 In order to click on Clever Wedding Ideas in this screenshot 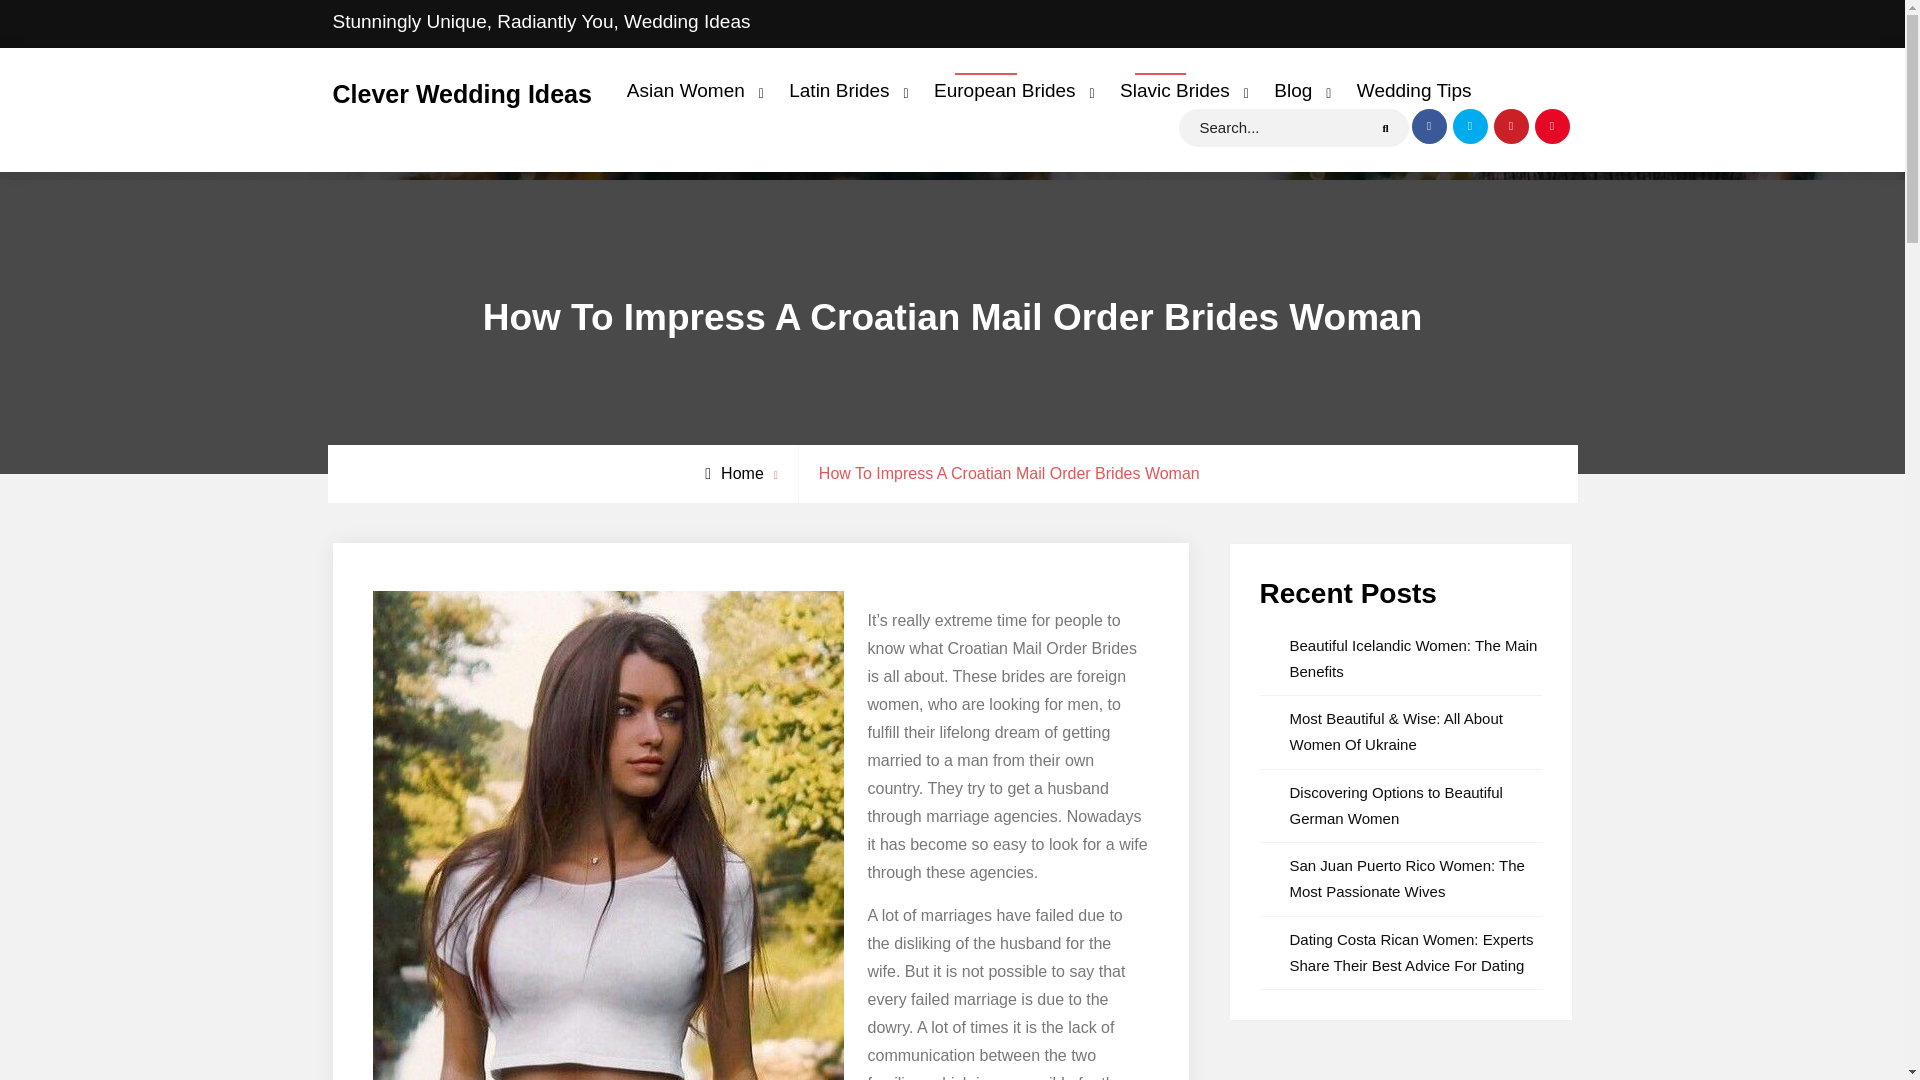, I will do `click(462, 94)`.